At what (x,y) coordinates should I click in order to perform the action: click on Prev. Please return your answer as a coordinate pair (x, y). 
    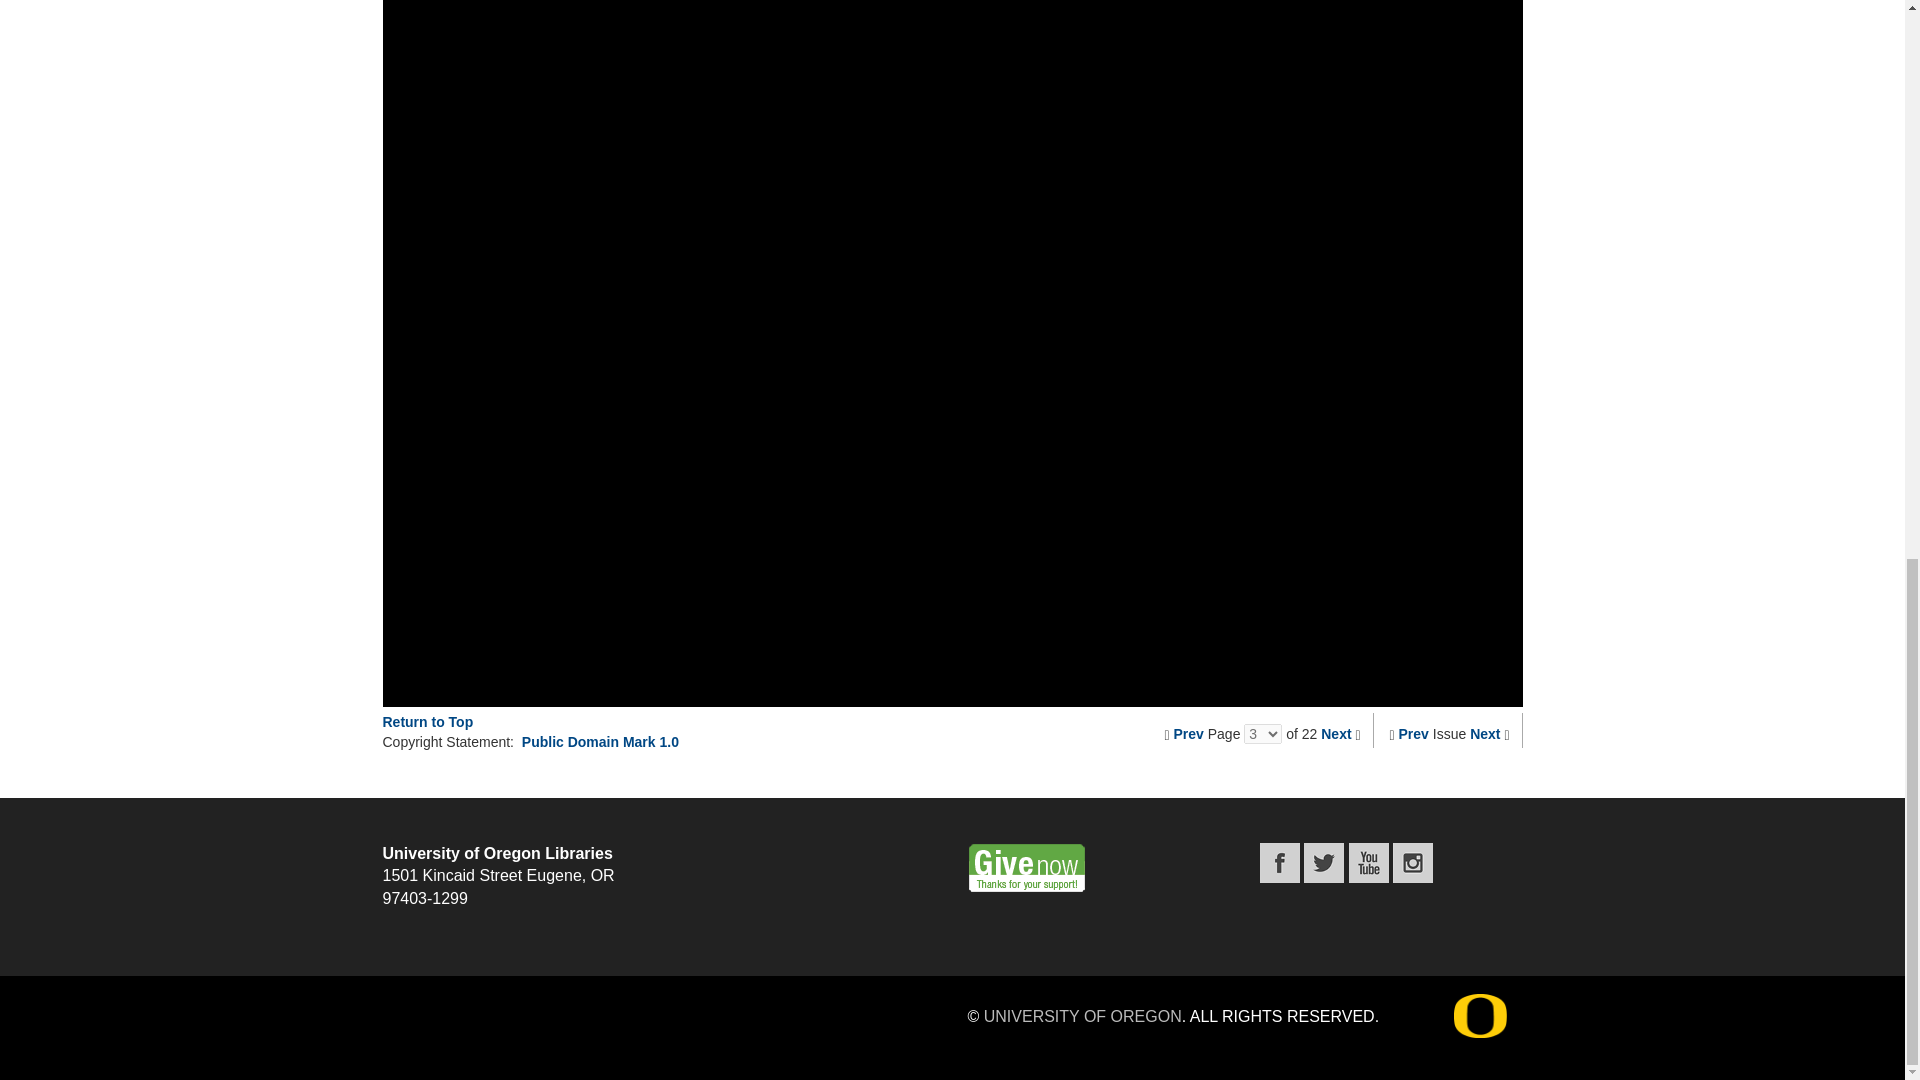
    Looking at the image, I should click on (1188, 733).